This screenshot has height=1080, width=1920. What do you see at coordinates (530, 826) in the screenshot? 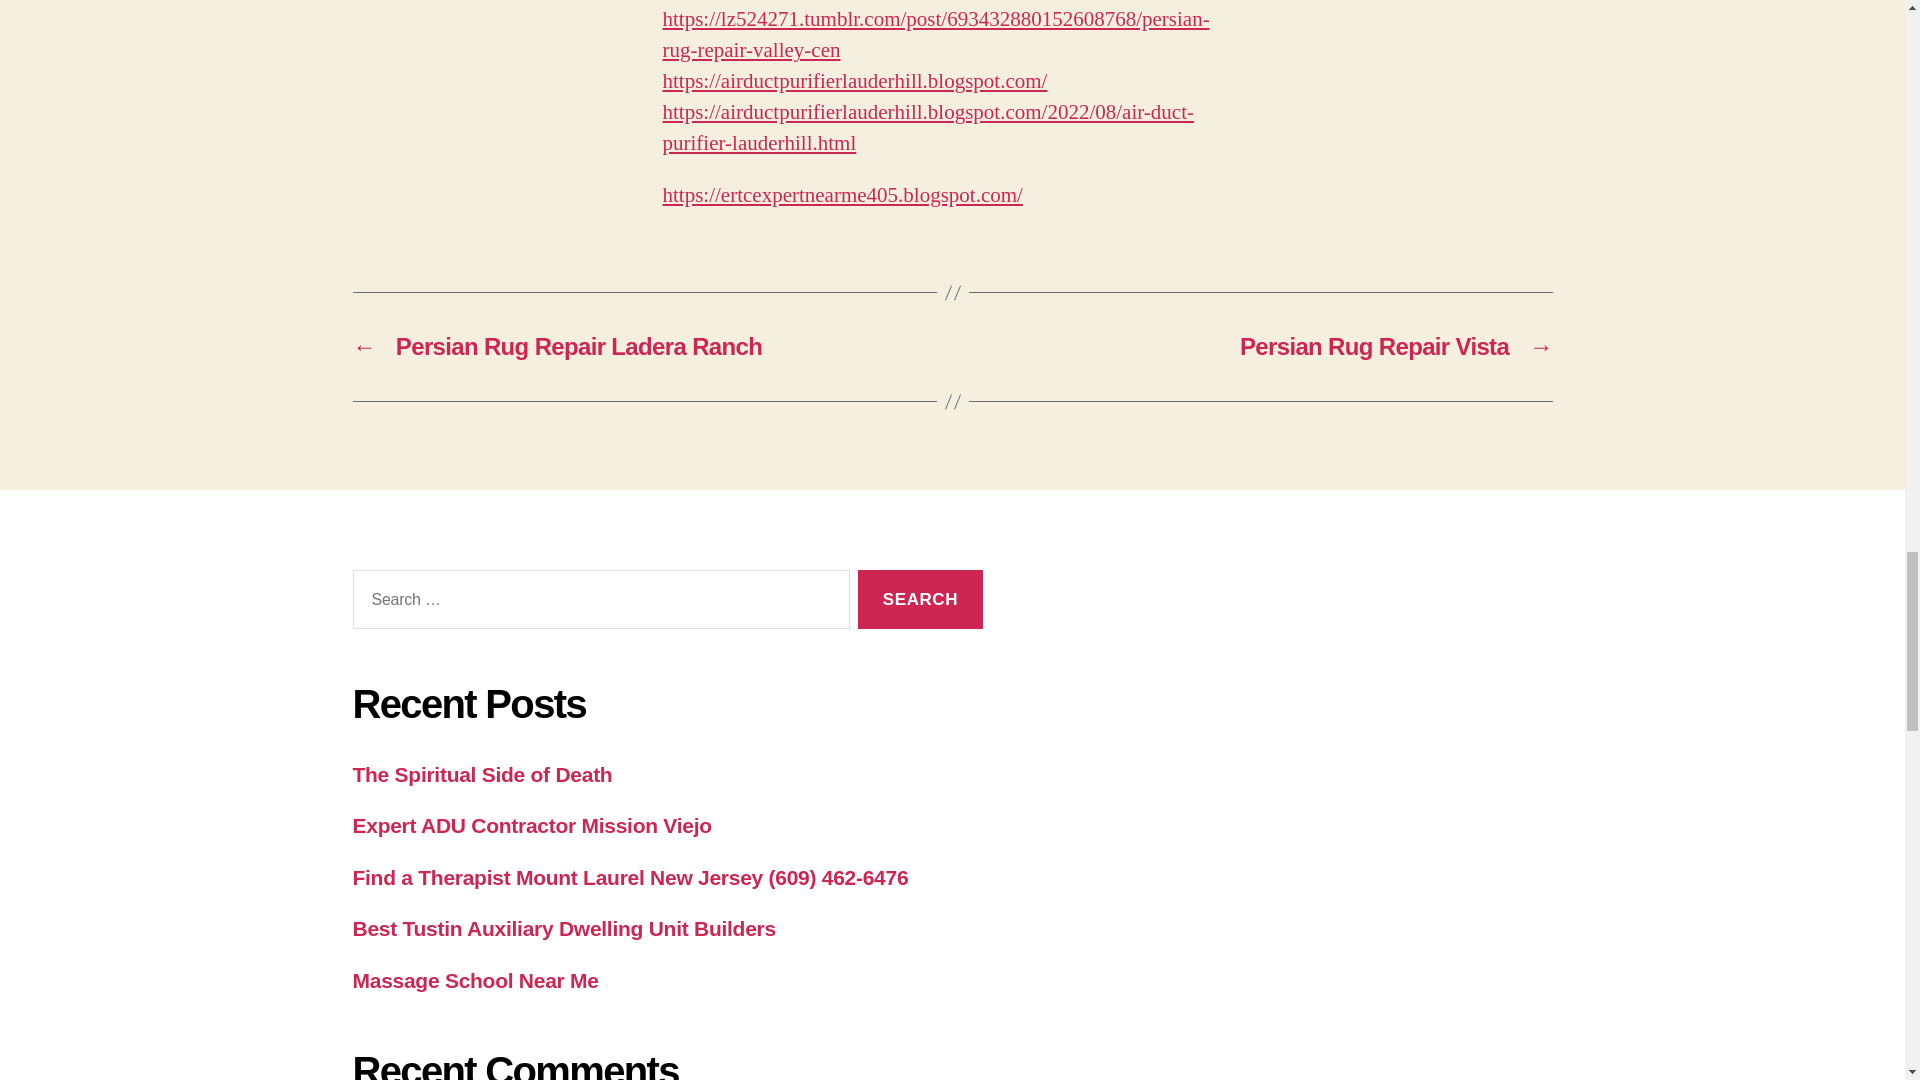
I see `Expert ADU Contractor Mission Viejo` at bounding box center [530, 826].